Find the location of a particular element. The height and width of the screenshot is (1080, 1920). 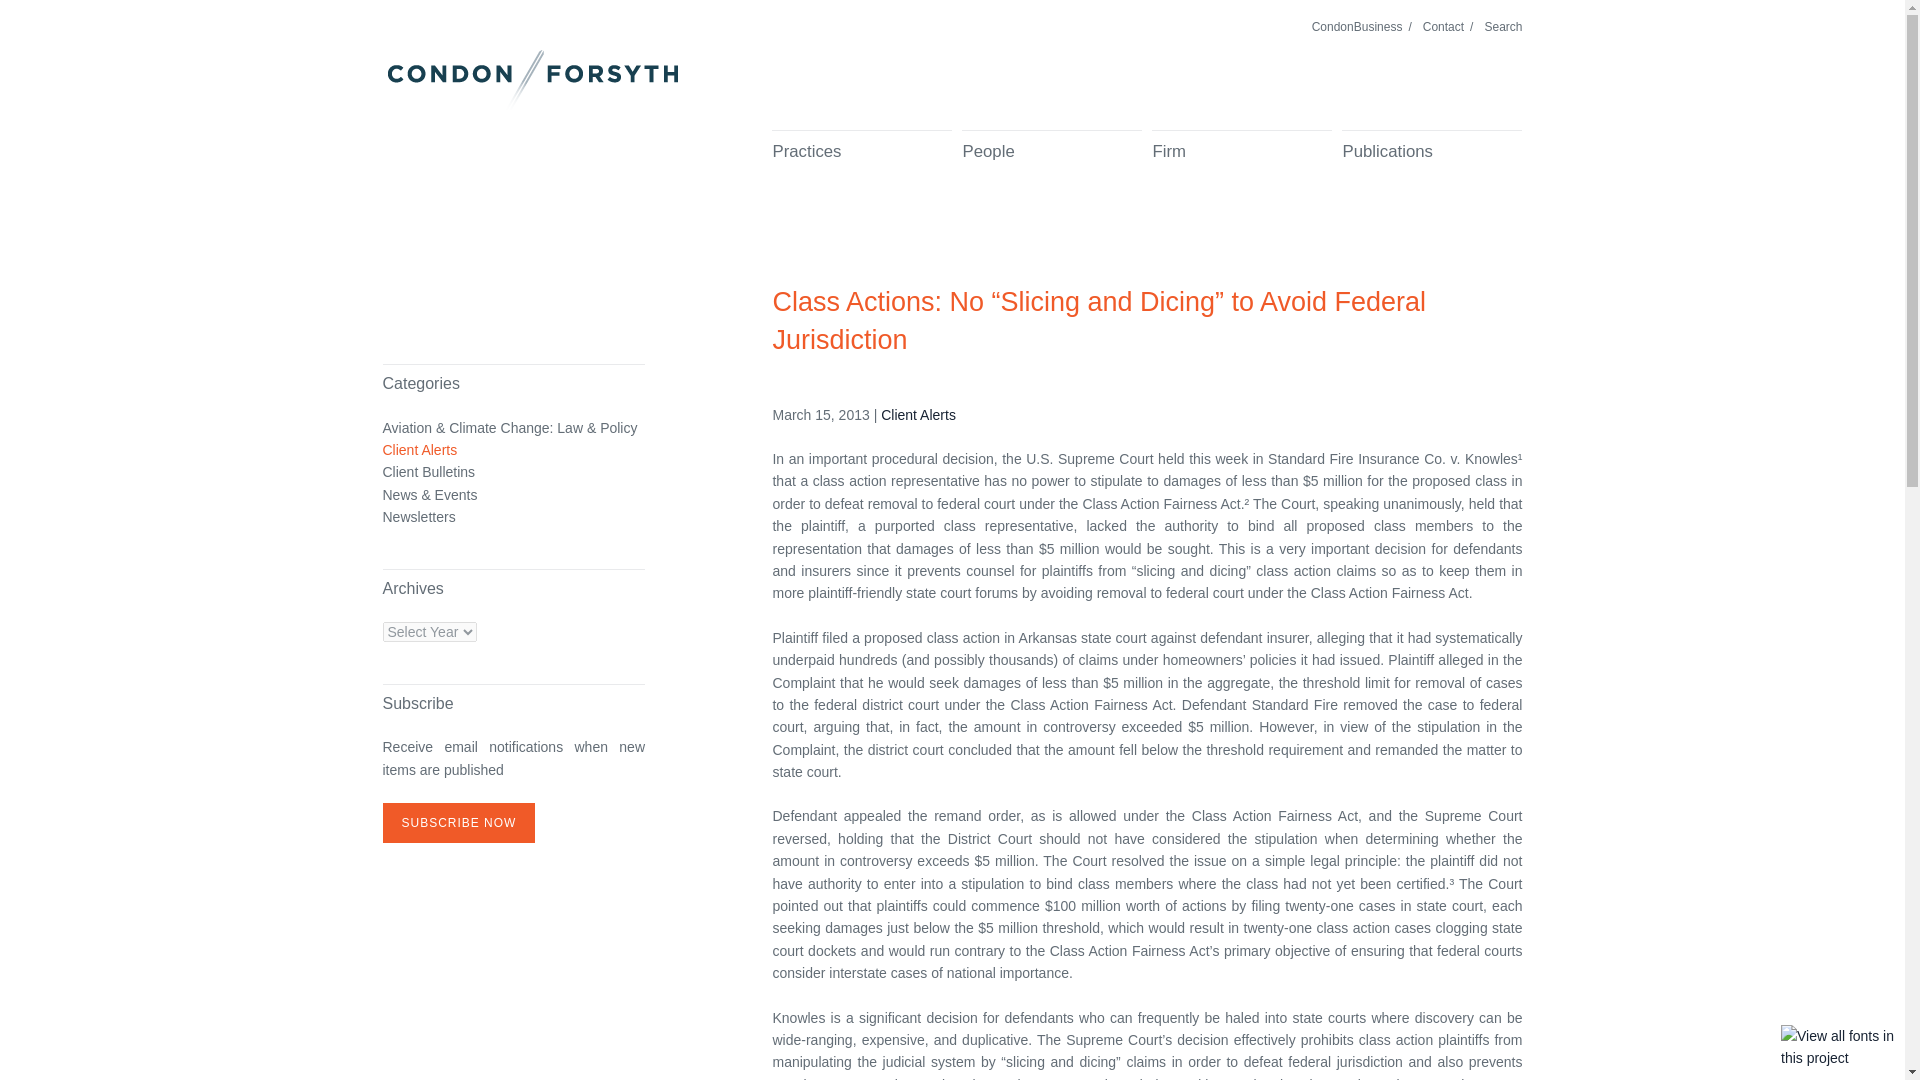

Newsletters is located at coordinates (418, 517).